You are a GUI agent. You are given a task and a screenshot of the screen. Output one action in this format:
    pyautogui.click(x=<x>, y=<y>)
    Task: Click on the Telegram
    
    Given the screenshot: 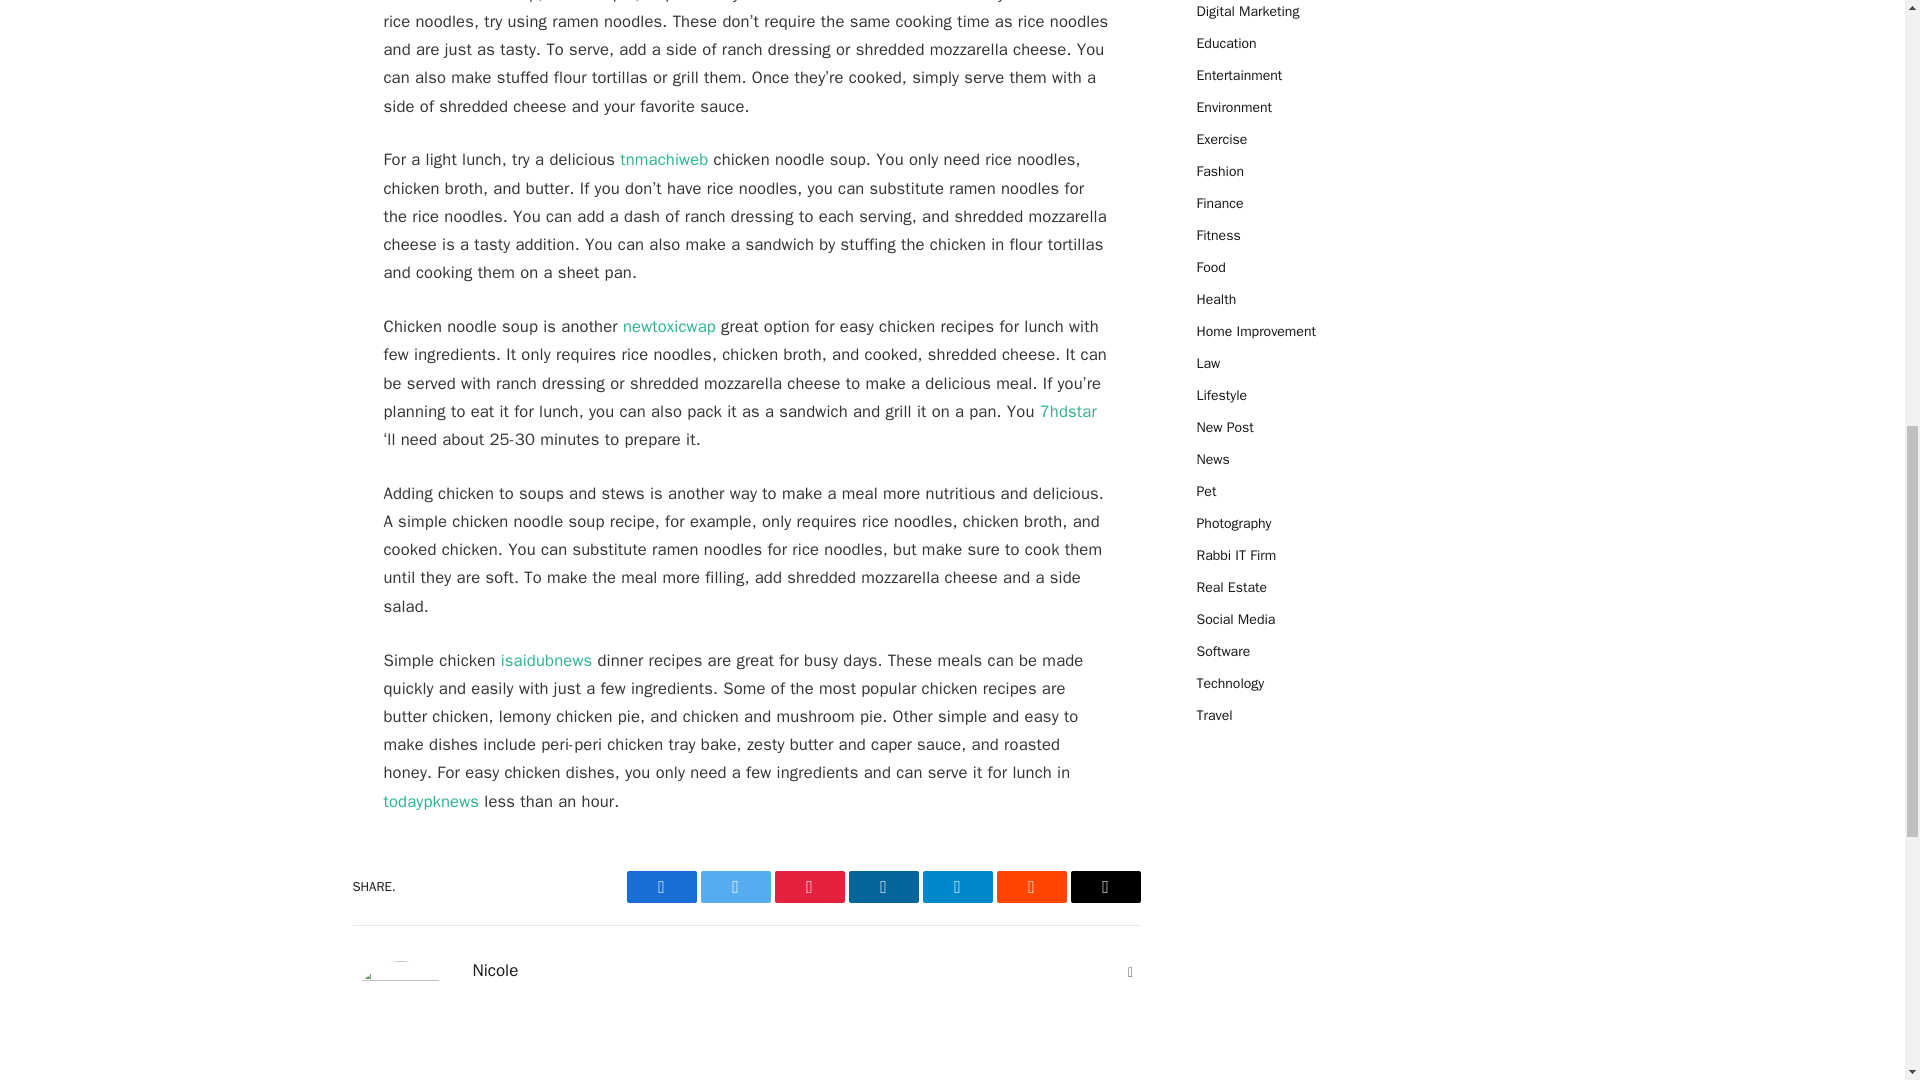 What is the action you would take?
    pyautogui.click(x=956, y=886)
    